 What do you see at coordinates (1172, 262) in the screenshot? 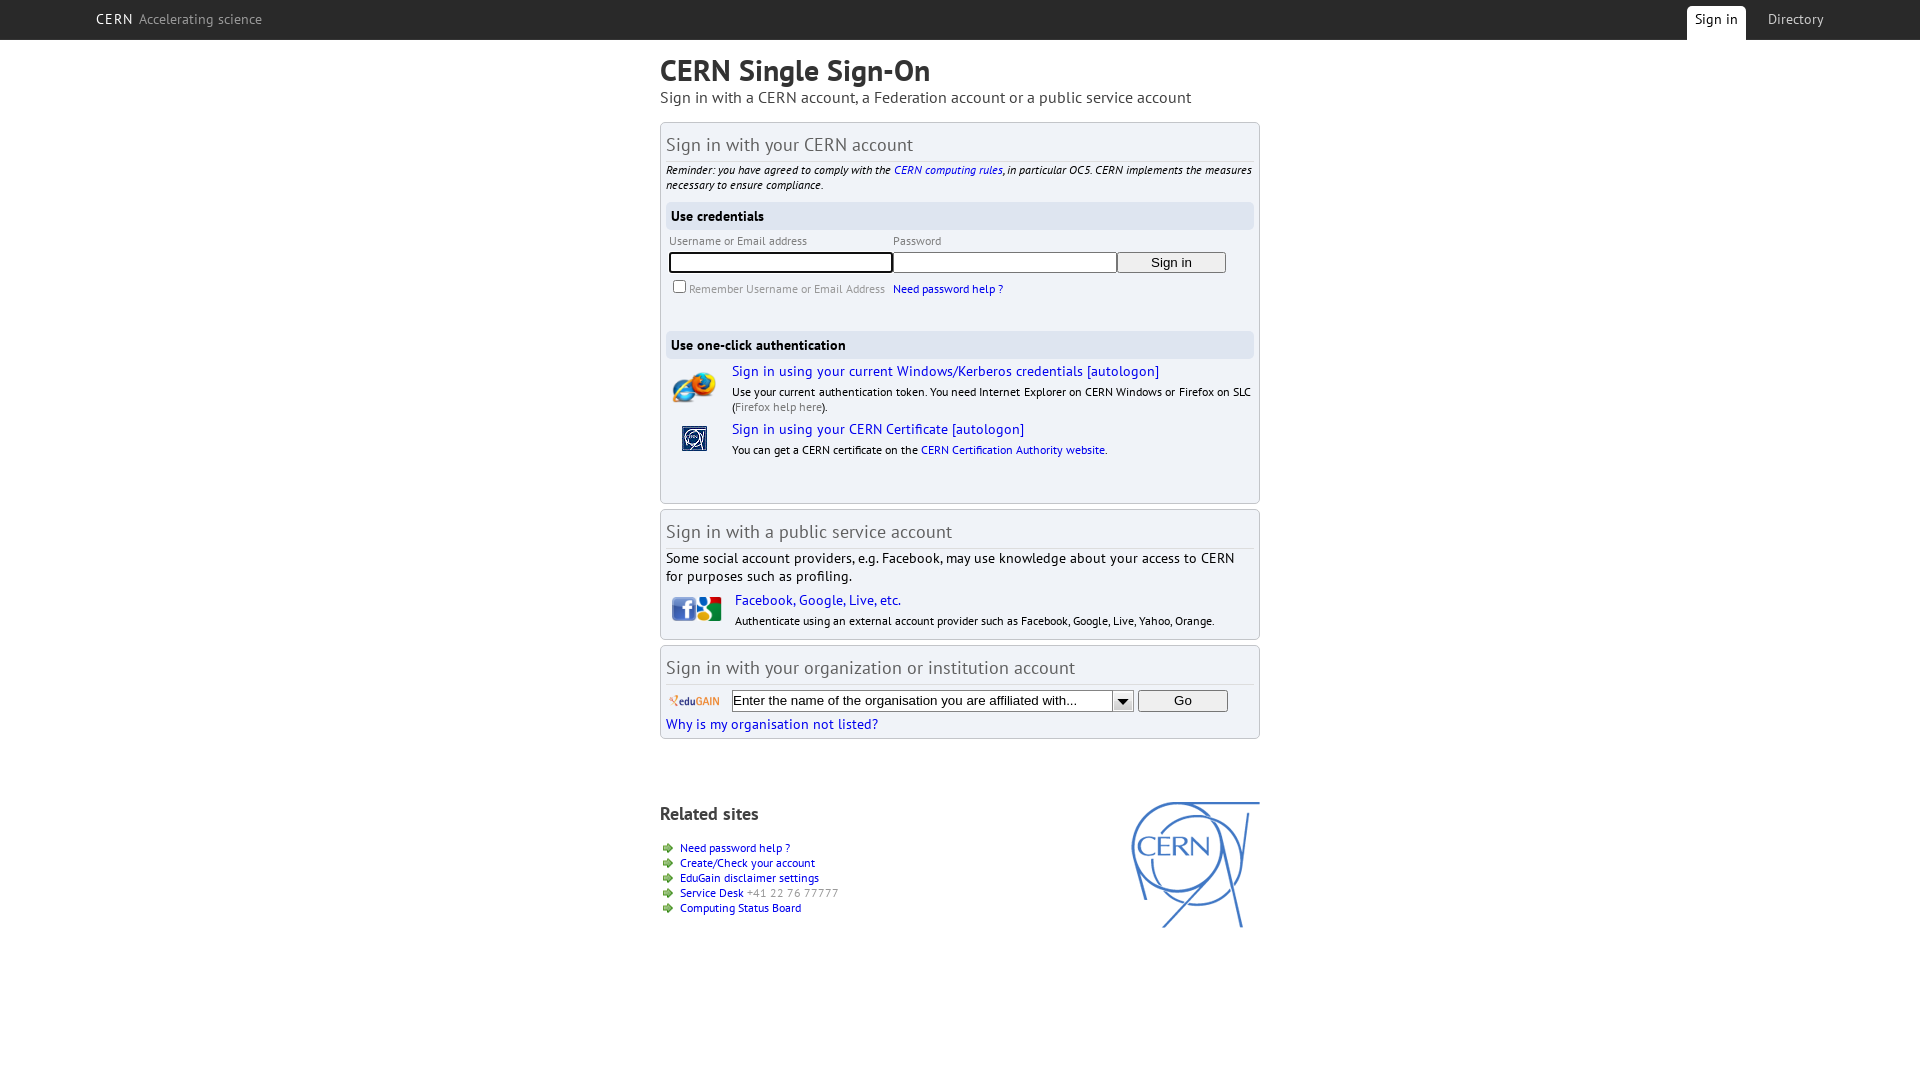
I see `Sign in` at bounding box center [1172, 262].